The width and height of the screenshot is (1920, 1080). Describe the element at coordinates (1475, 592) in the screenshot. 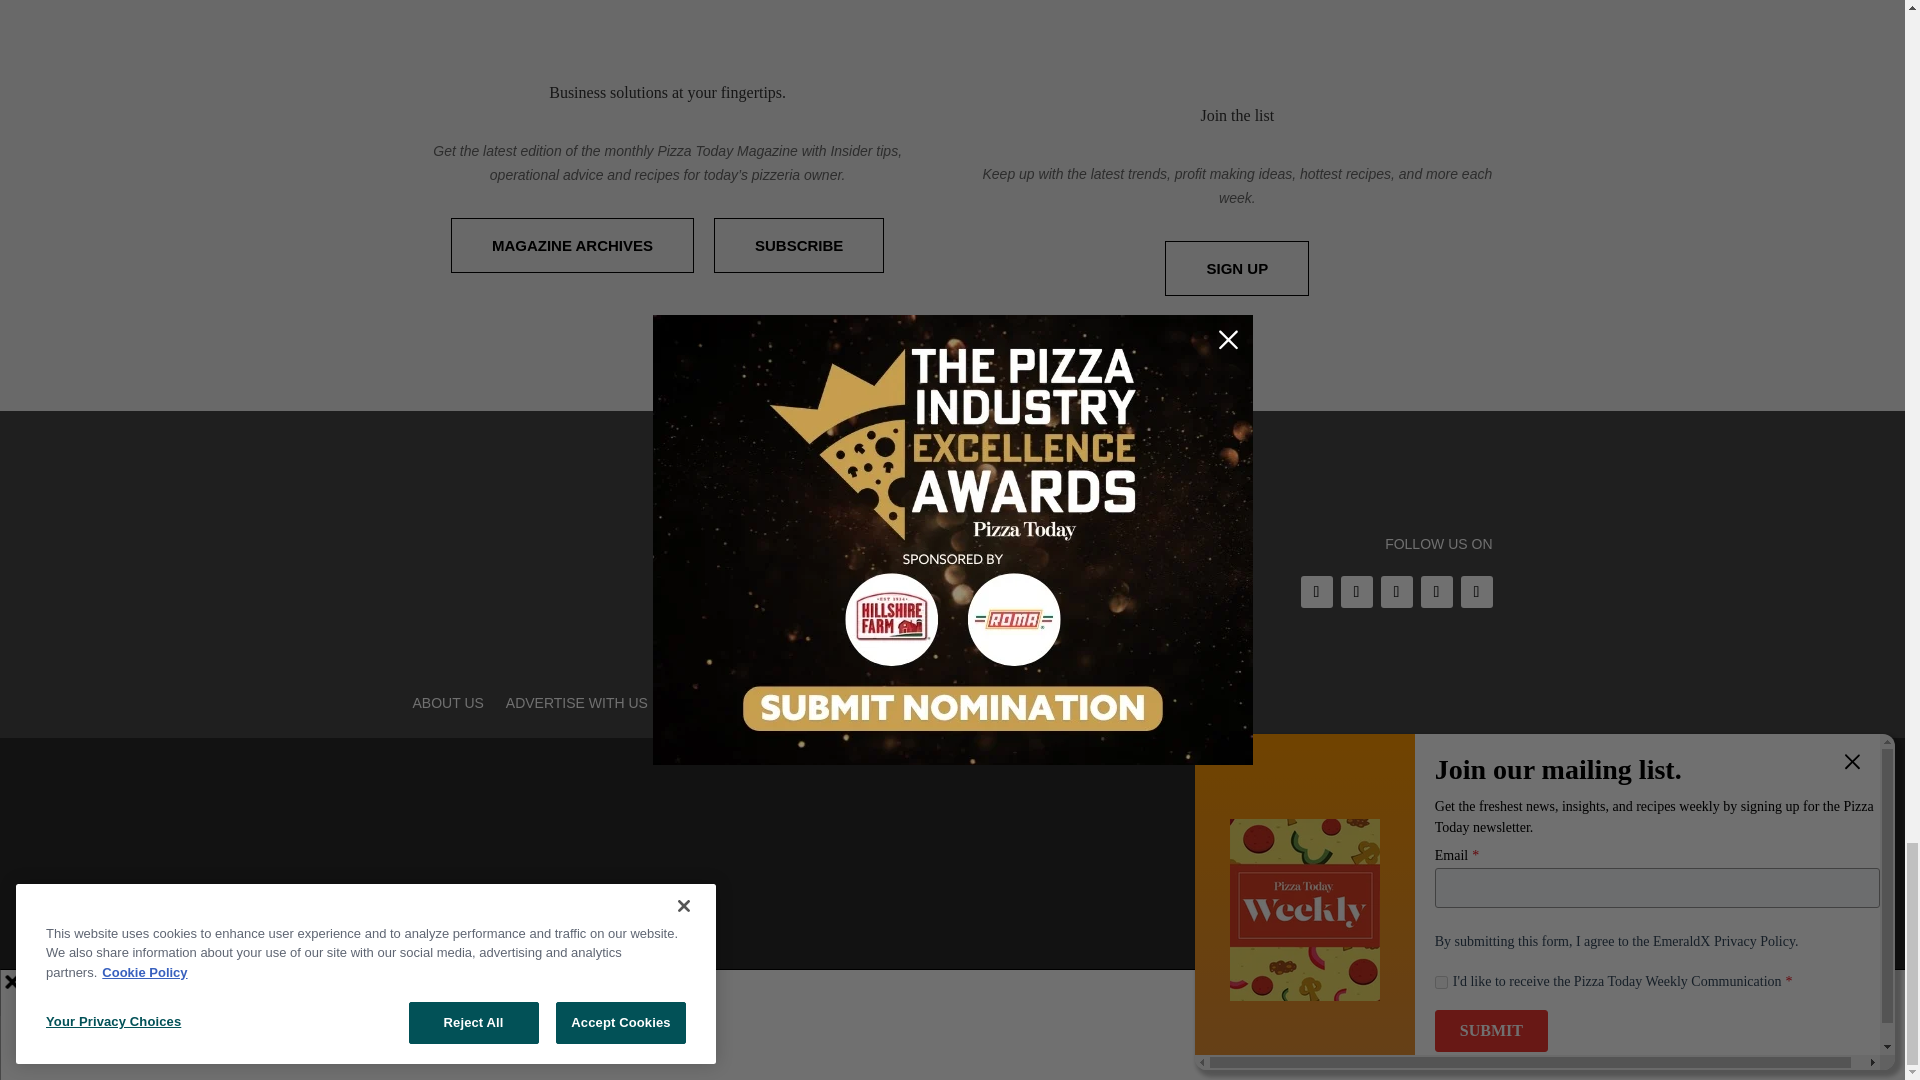

I see `Follow on Youtube` at that location.